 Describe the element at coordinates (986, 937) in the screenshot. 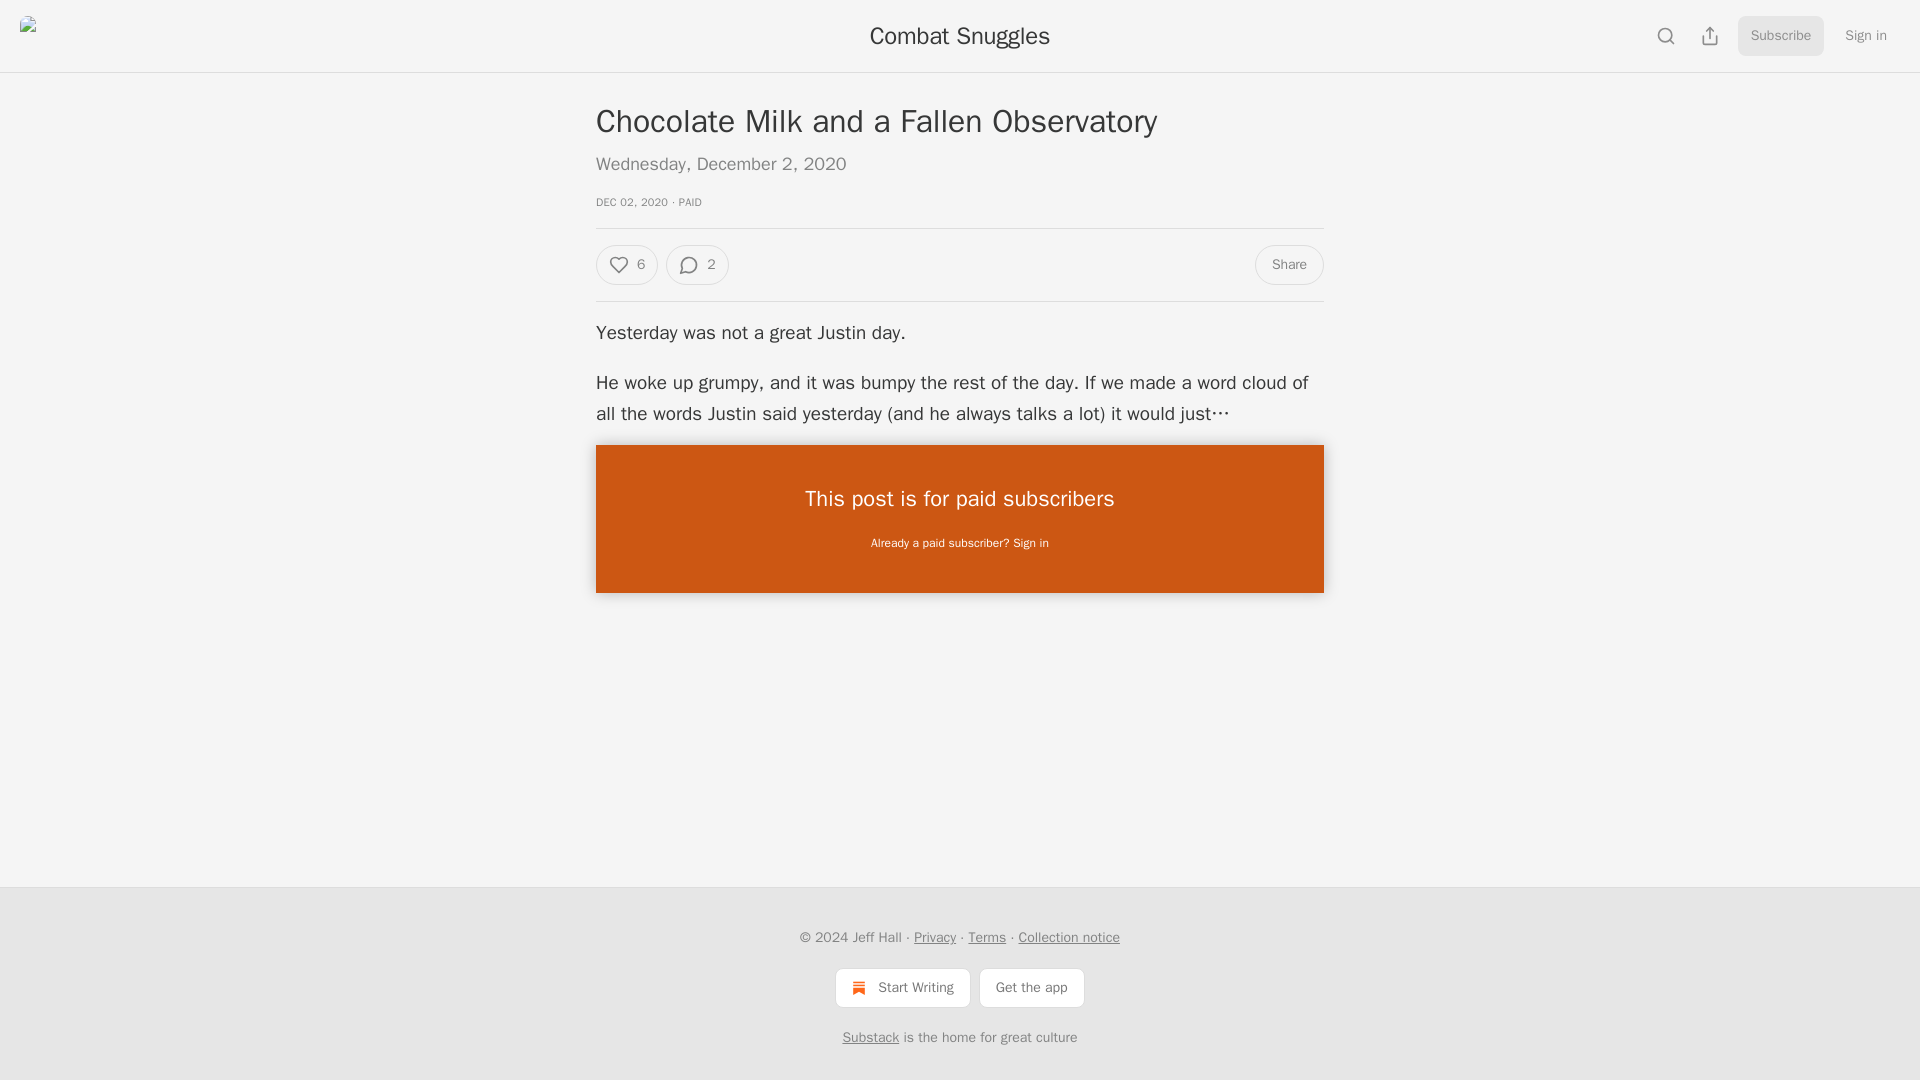

I see `Terms` at that location.